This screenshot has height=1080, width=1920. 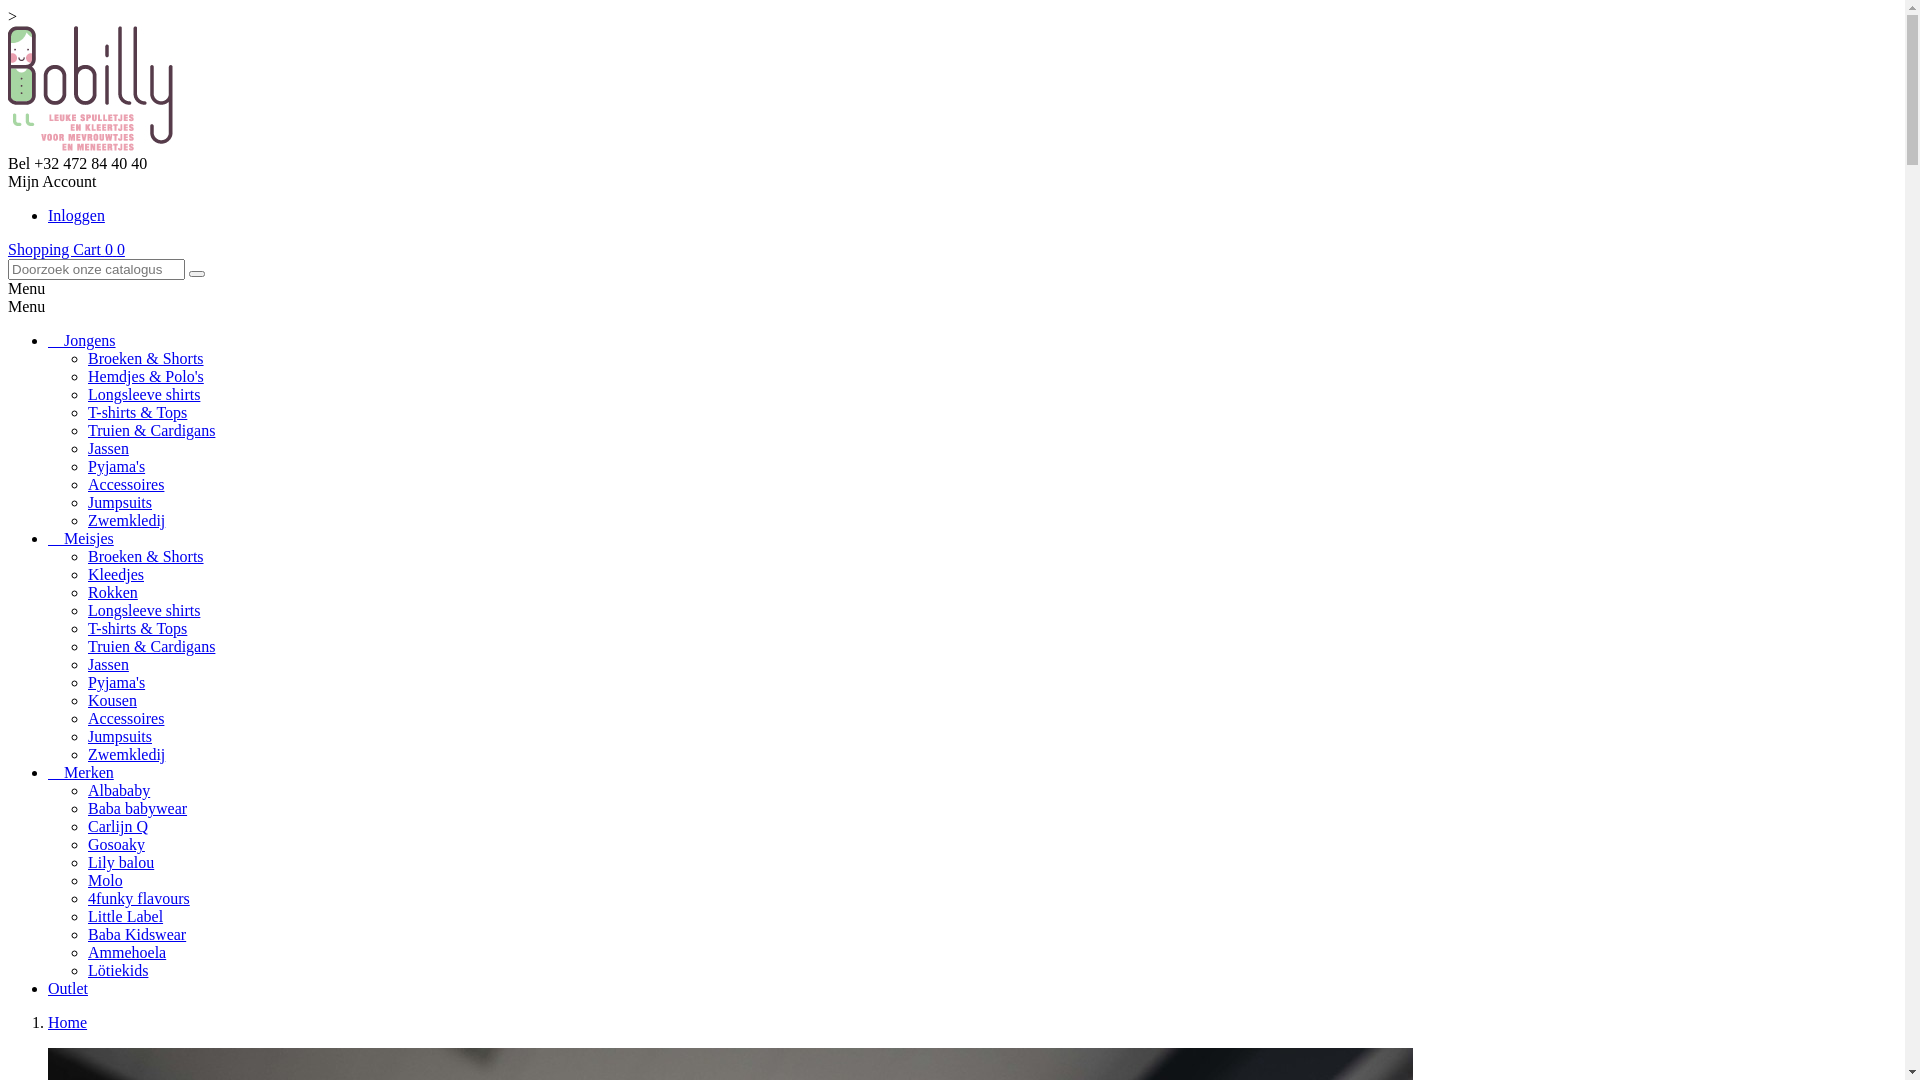 What do you see at coordinates (120, 736) in the screenshot?
I see `Jumpsuits` at bounding box center [120, 736].